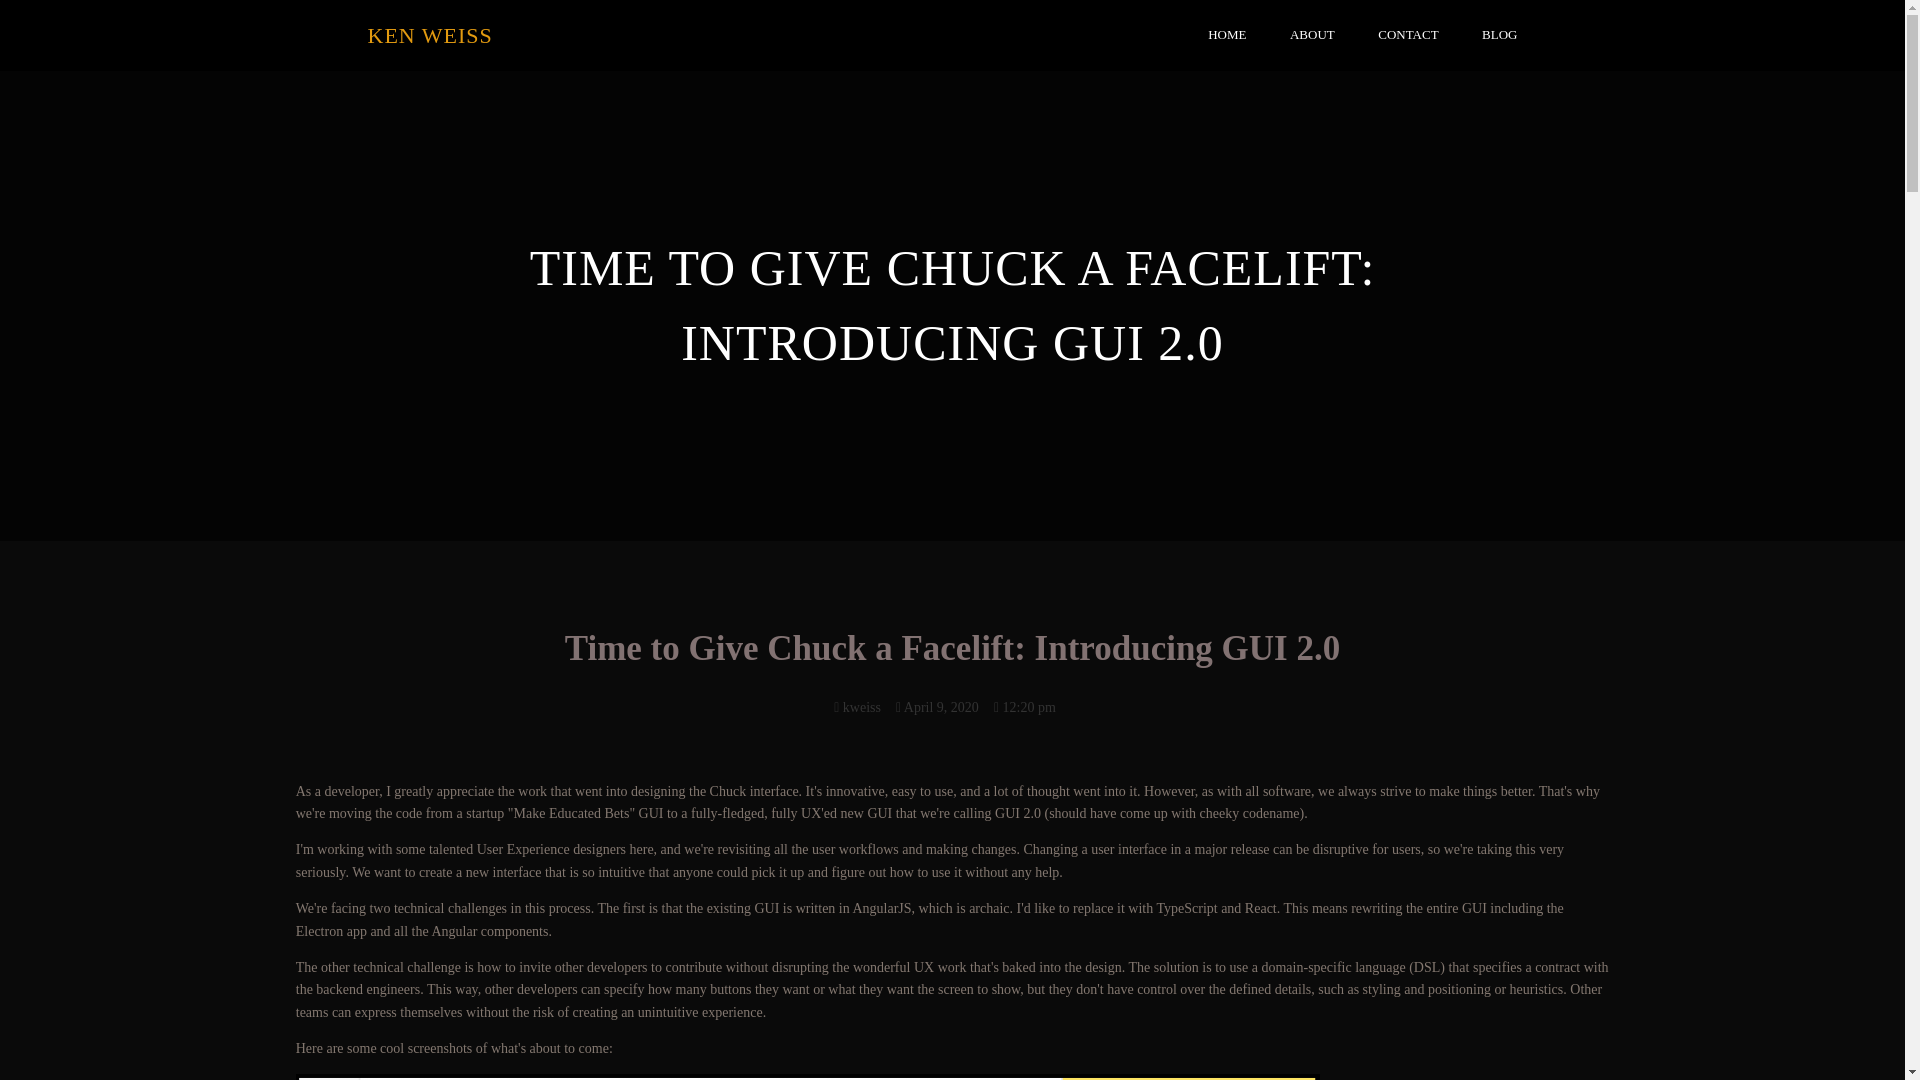  I want to click on BLOG, so click(1499, 36).